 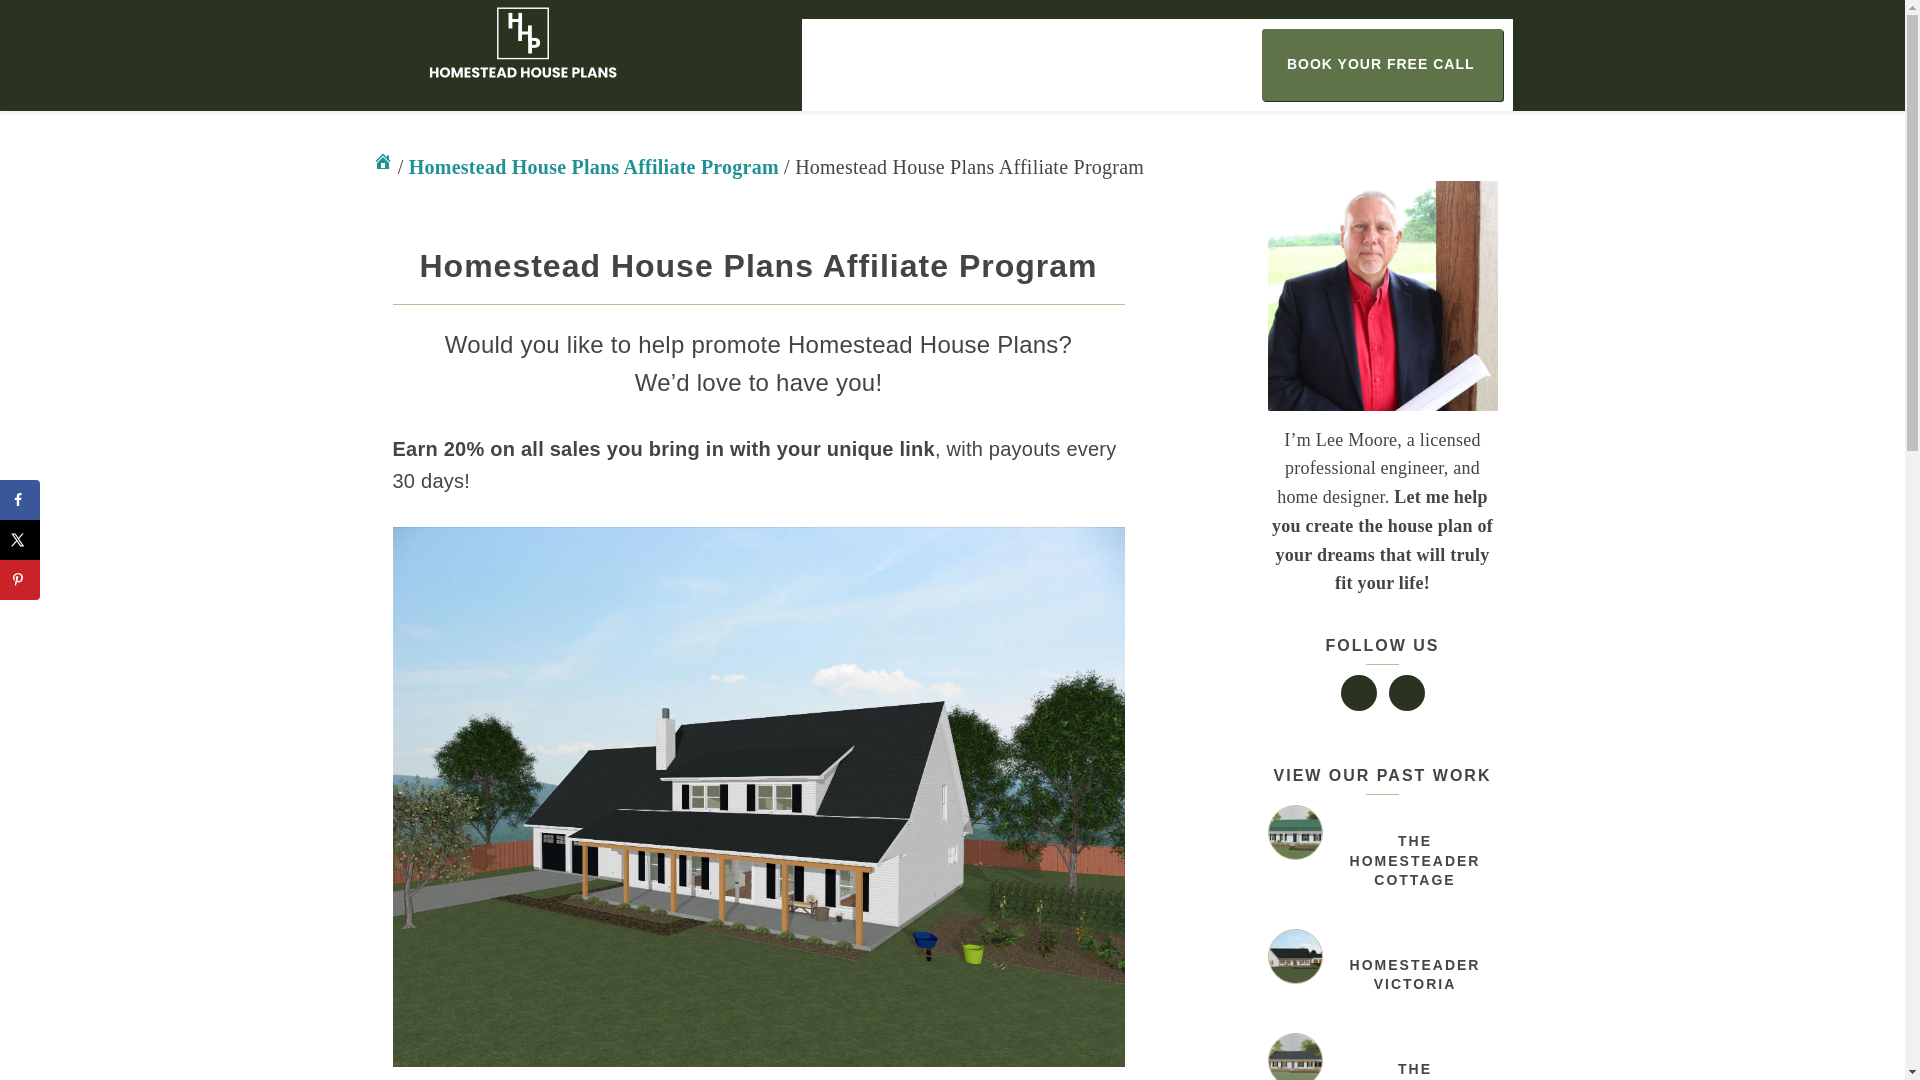 I want to click on Share on X, so click(x=20, y=540).